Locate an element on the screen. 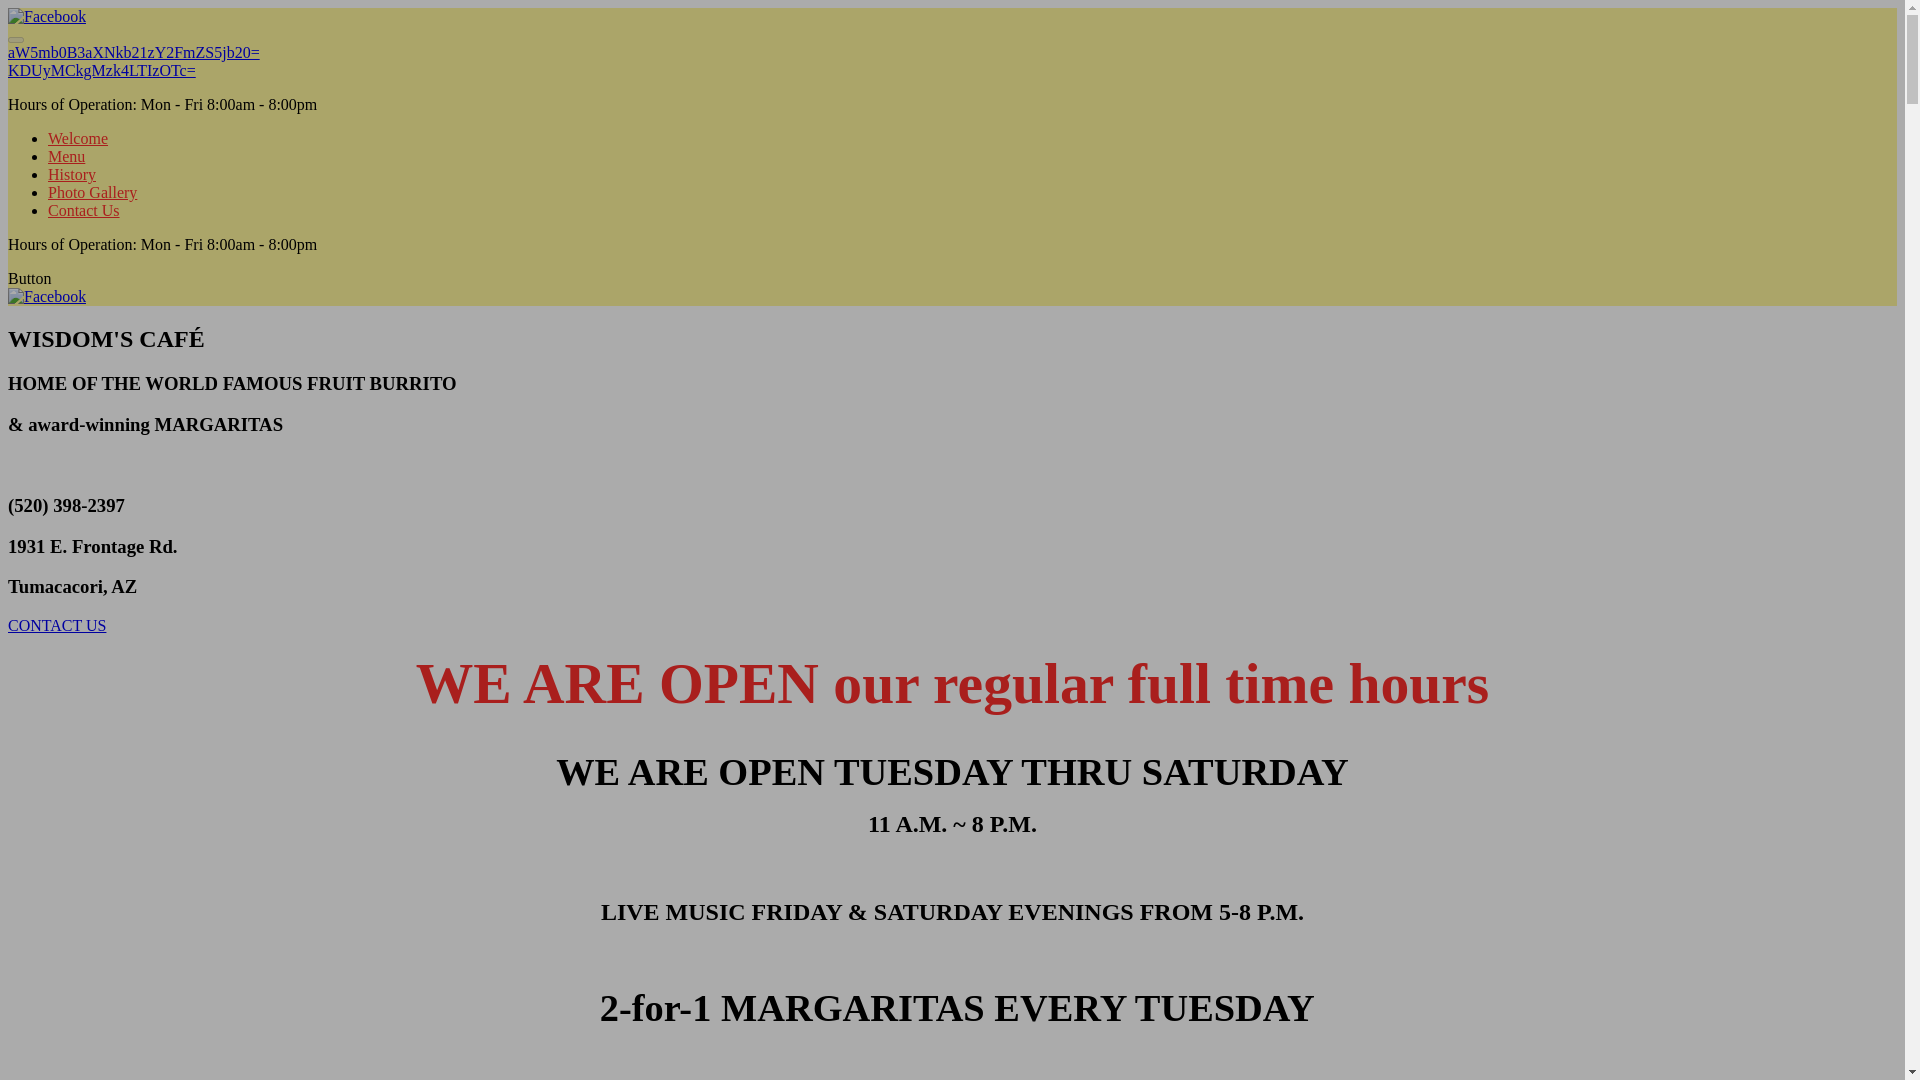  Button is located at coordinates (29, 278).